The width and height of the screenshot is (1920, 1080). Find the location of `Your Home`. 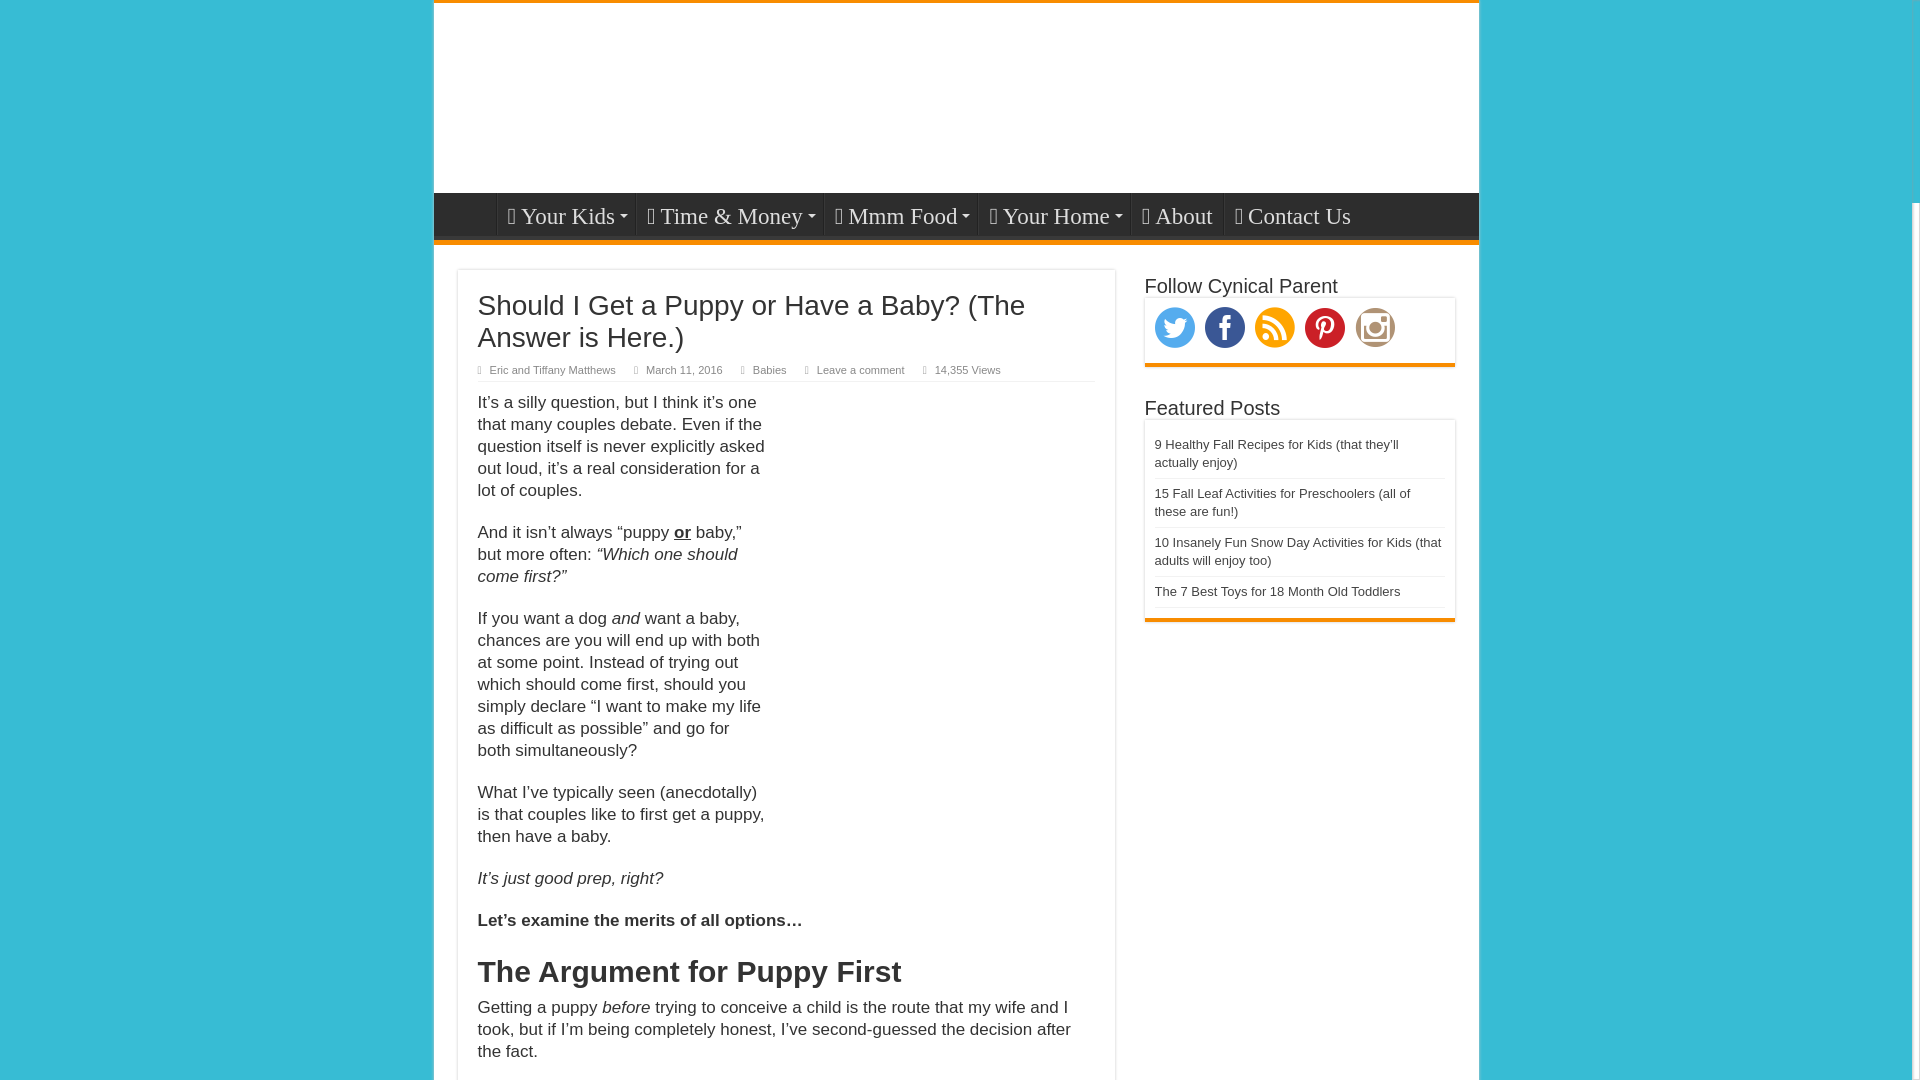

Your Home is located at coordinates (1052, 214).